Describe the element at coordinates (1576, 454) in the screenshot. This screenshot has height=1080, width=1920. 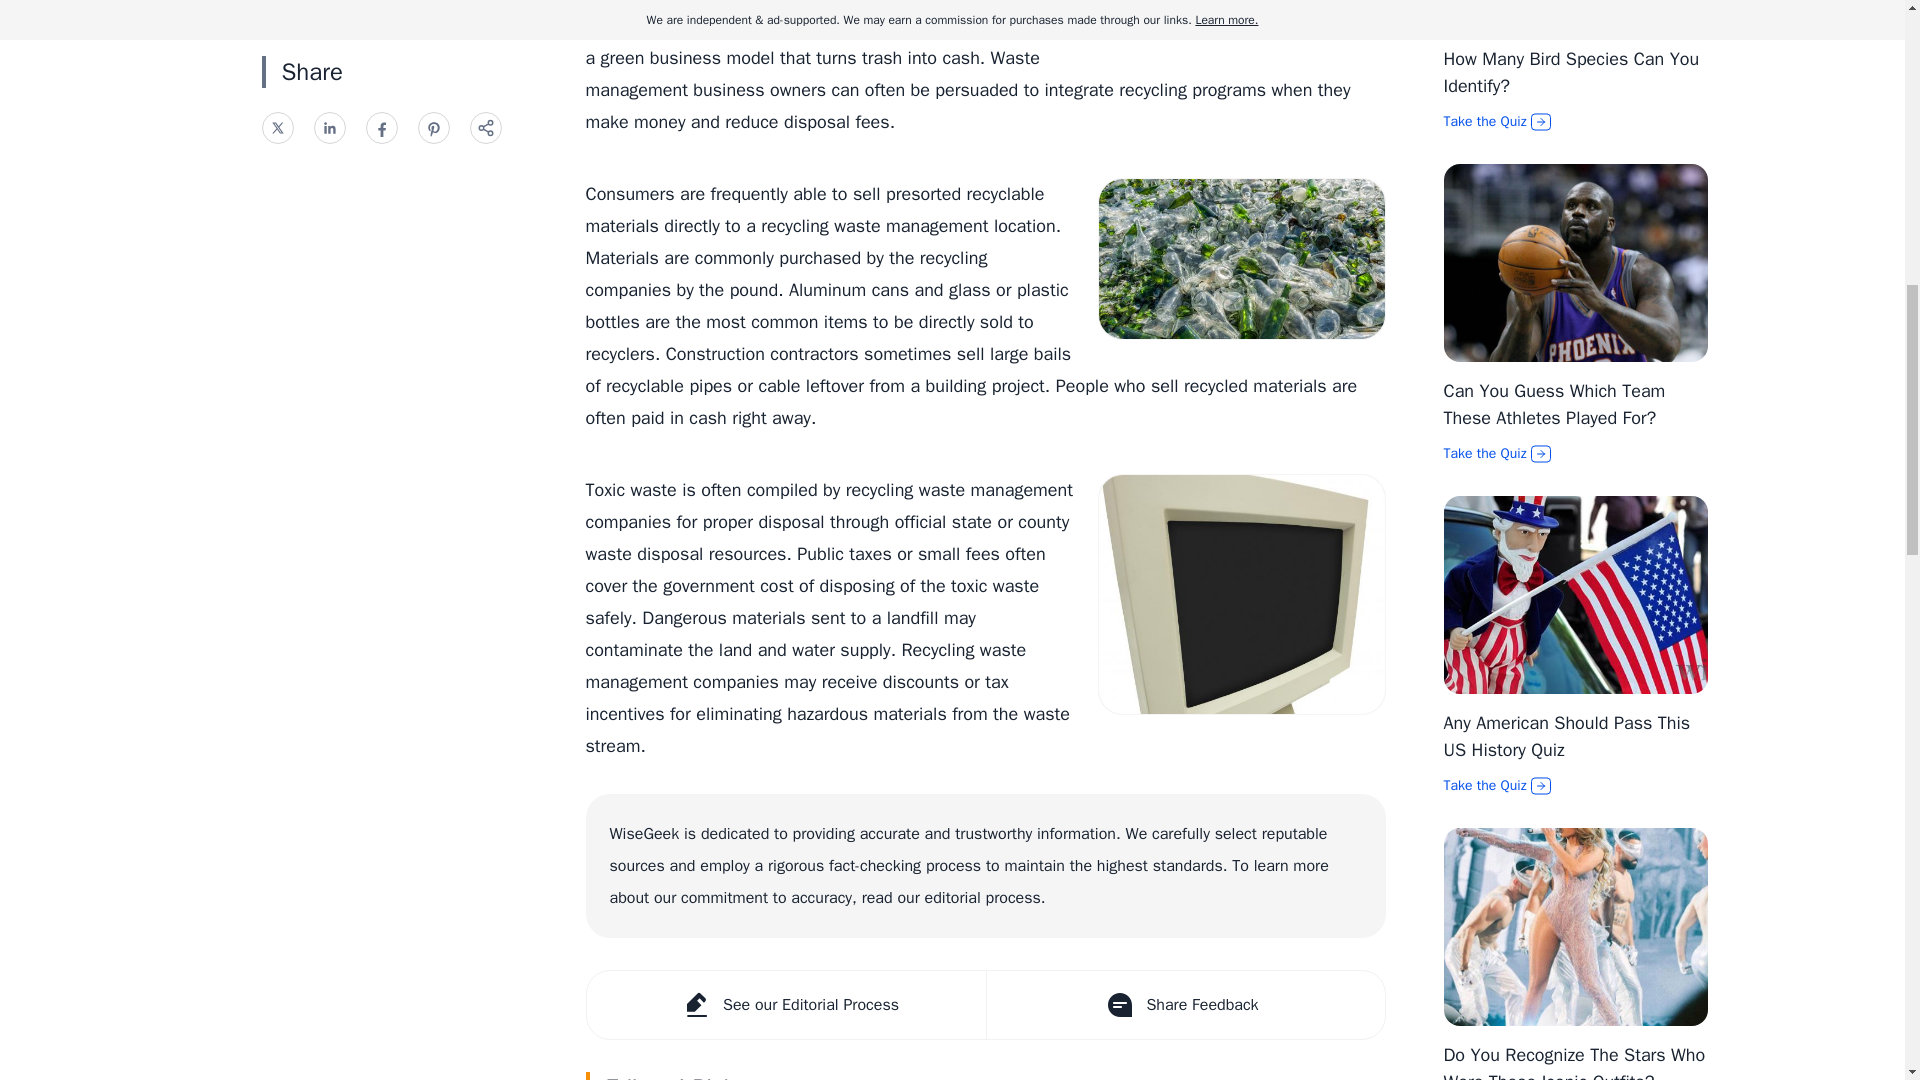
I see `Take the Quiz` at that location.